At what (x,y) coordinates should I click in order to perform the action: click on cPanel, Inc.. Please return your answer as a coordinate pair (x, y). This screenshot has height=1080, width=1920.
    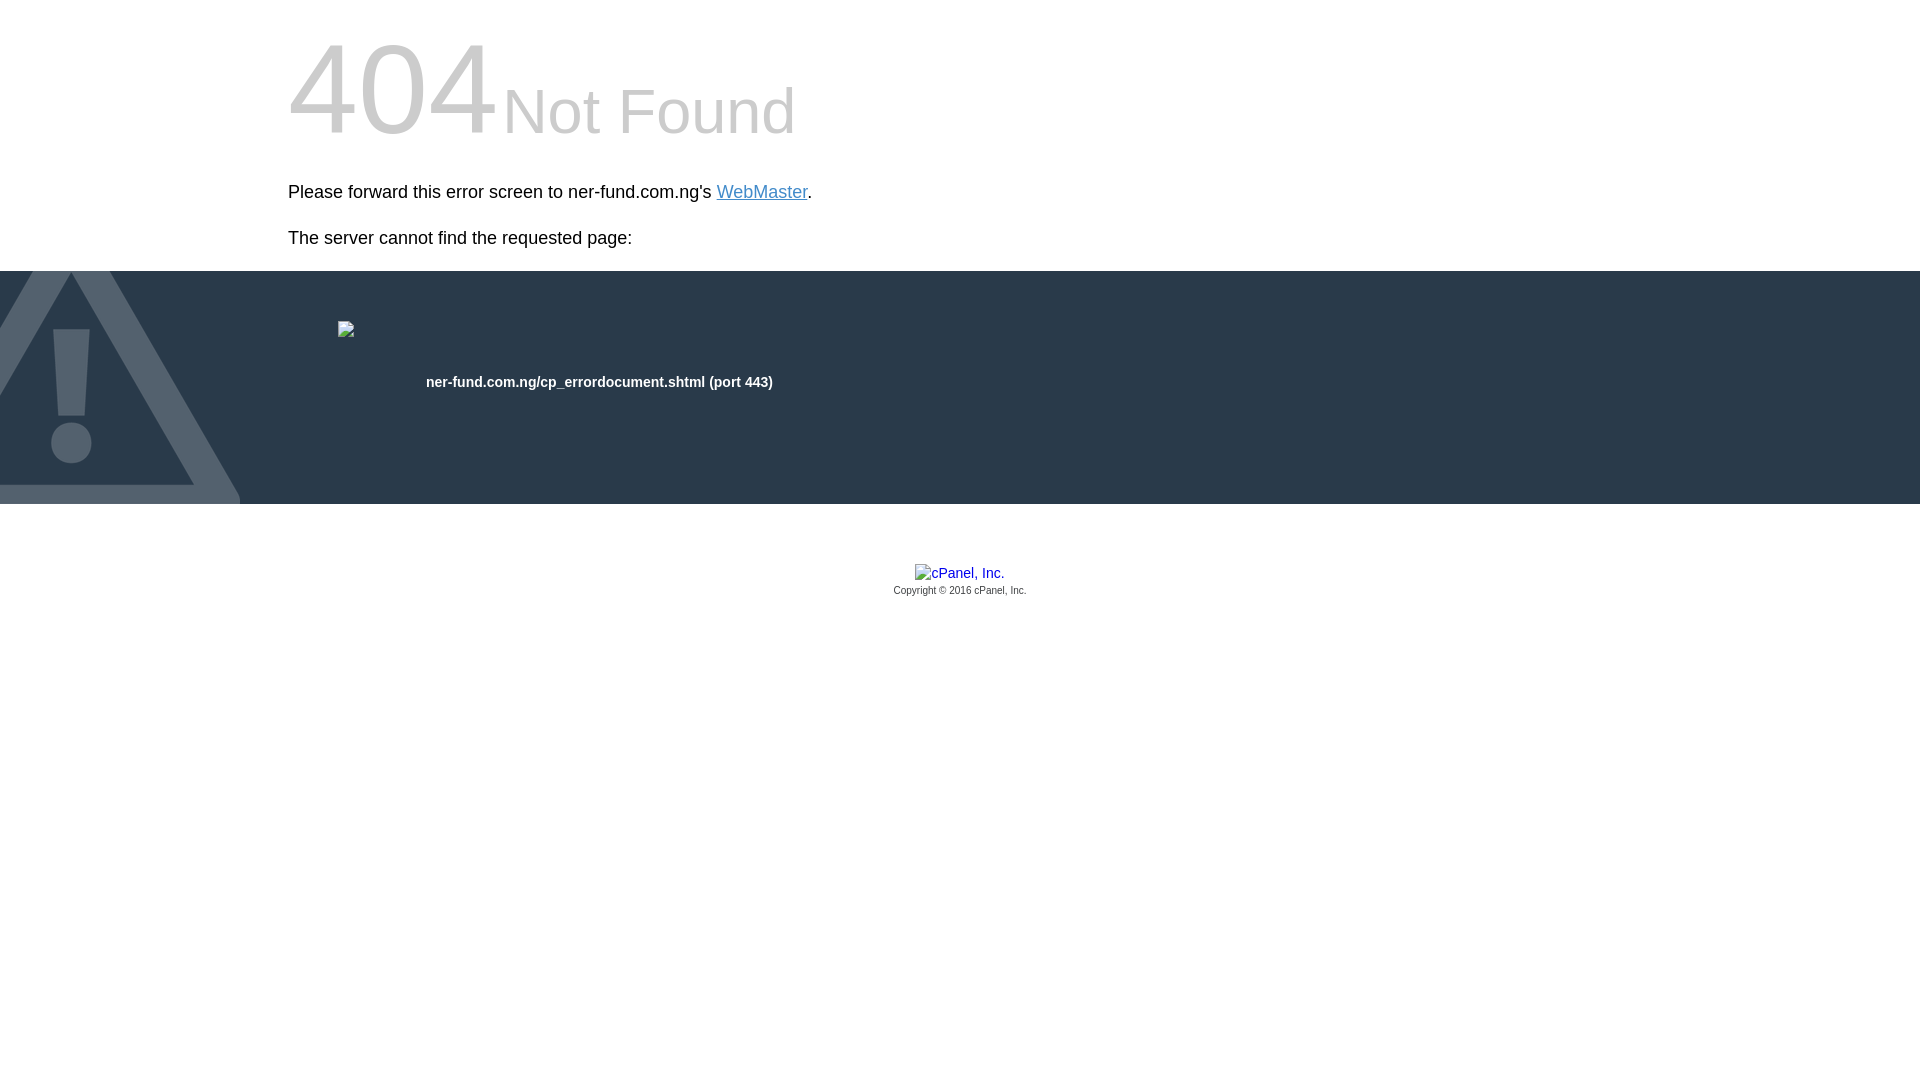
    Looking at the image, I should click on (960, 581).